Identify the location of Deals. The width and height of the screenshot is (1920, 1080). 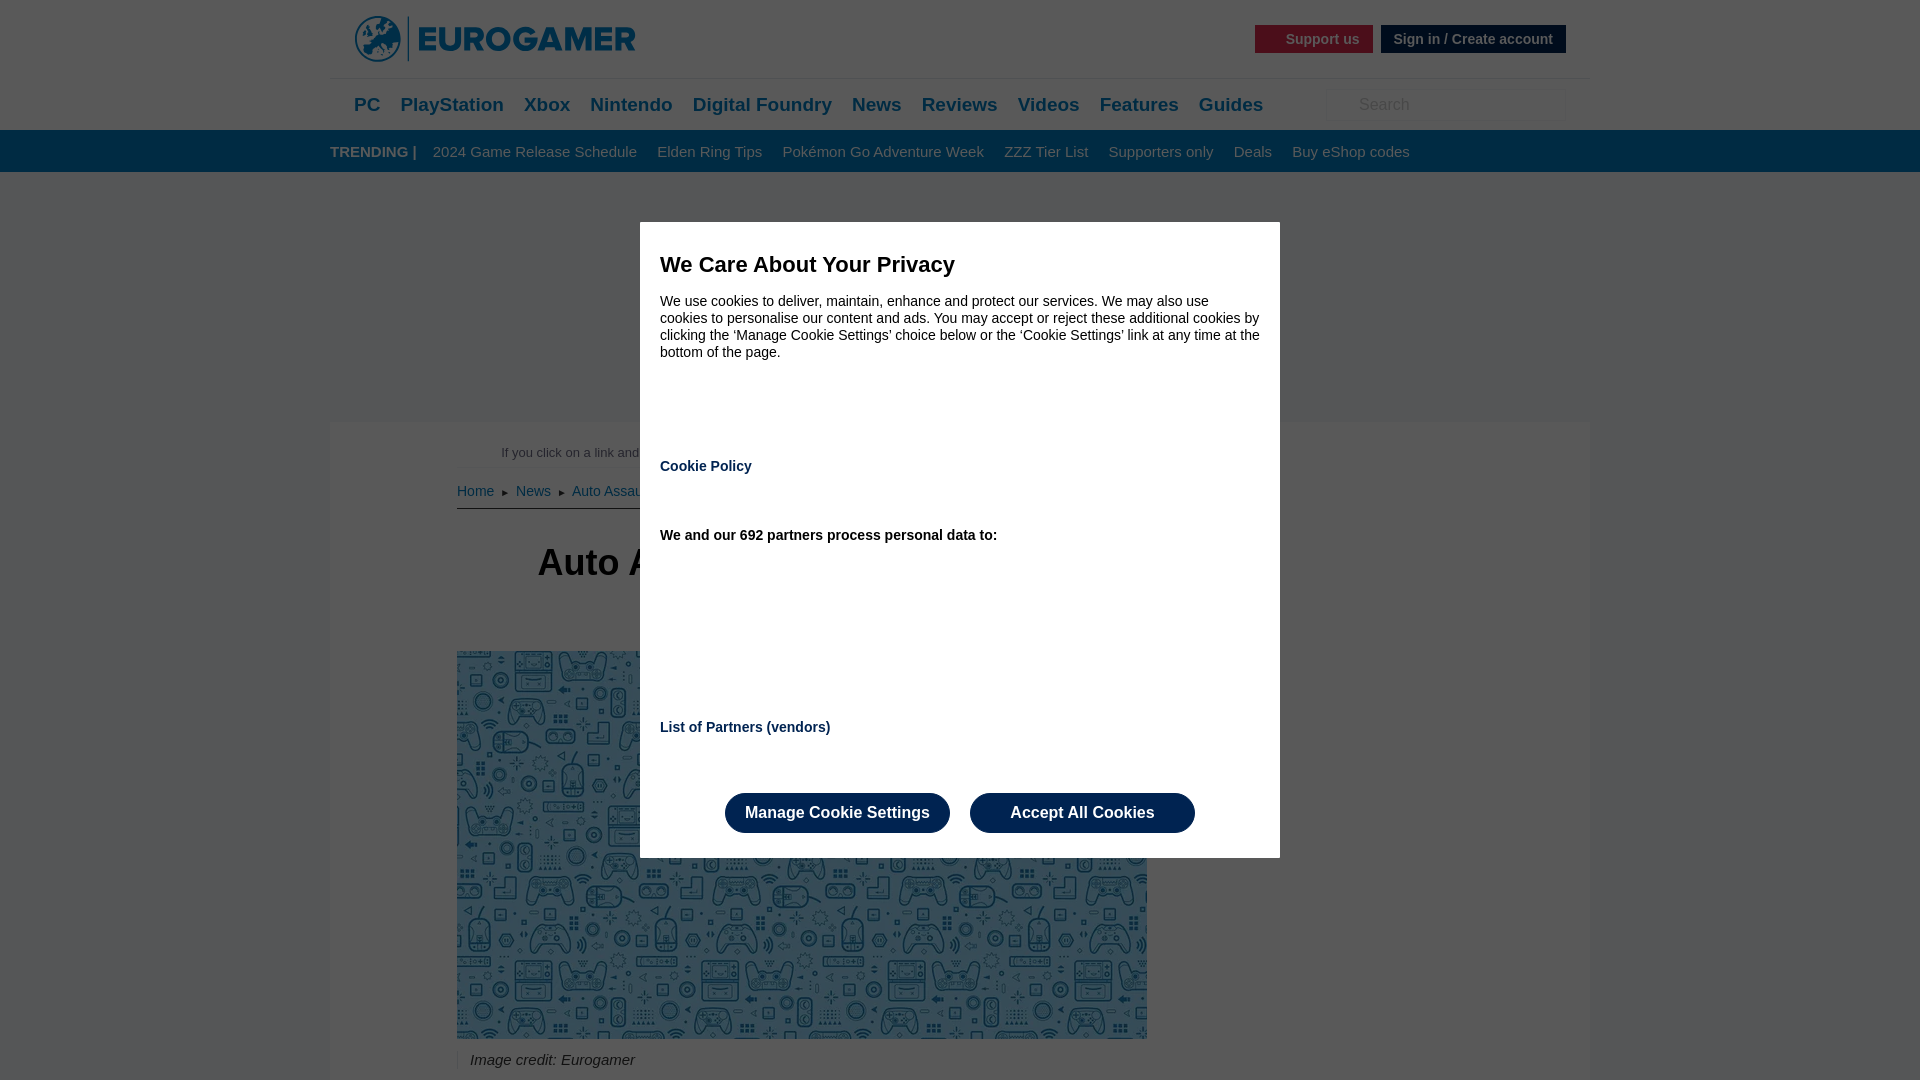
(1252, 152).